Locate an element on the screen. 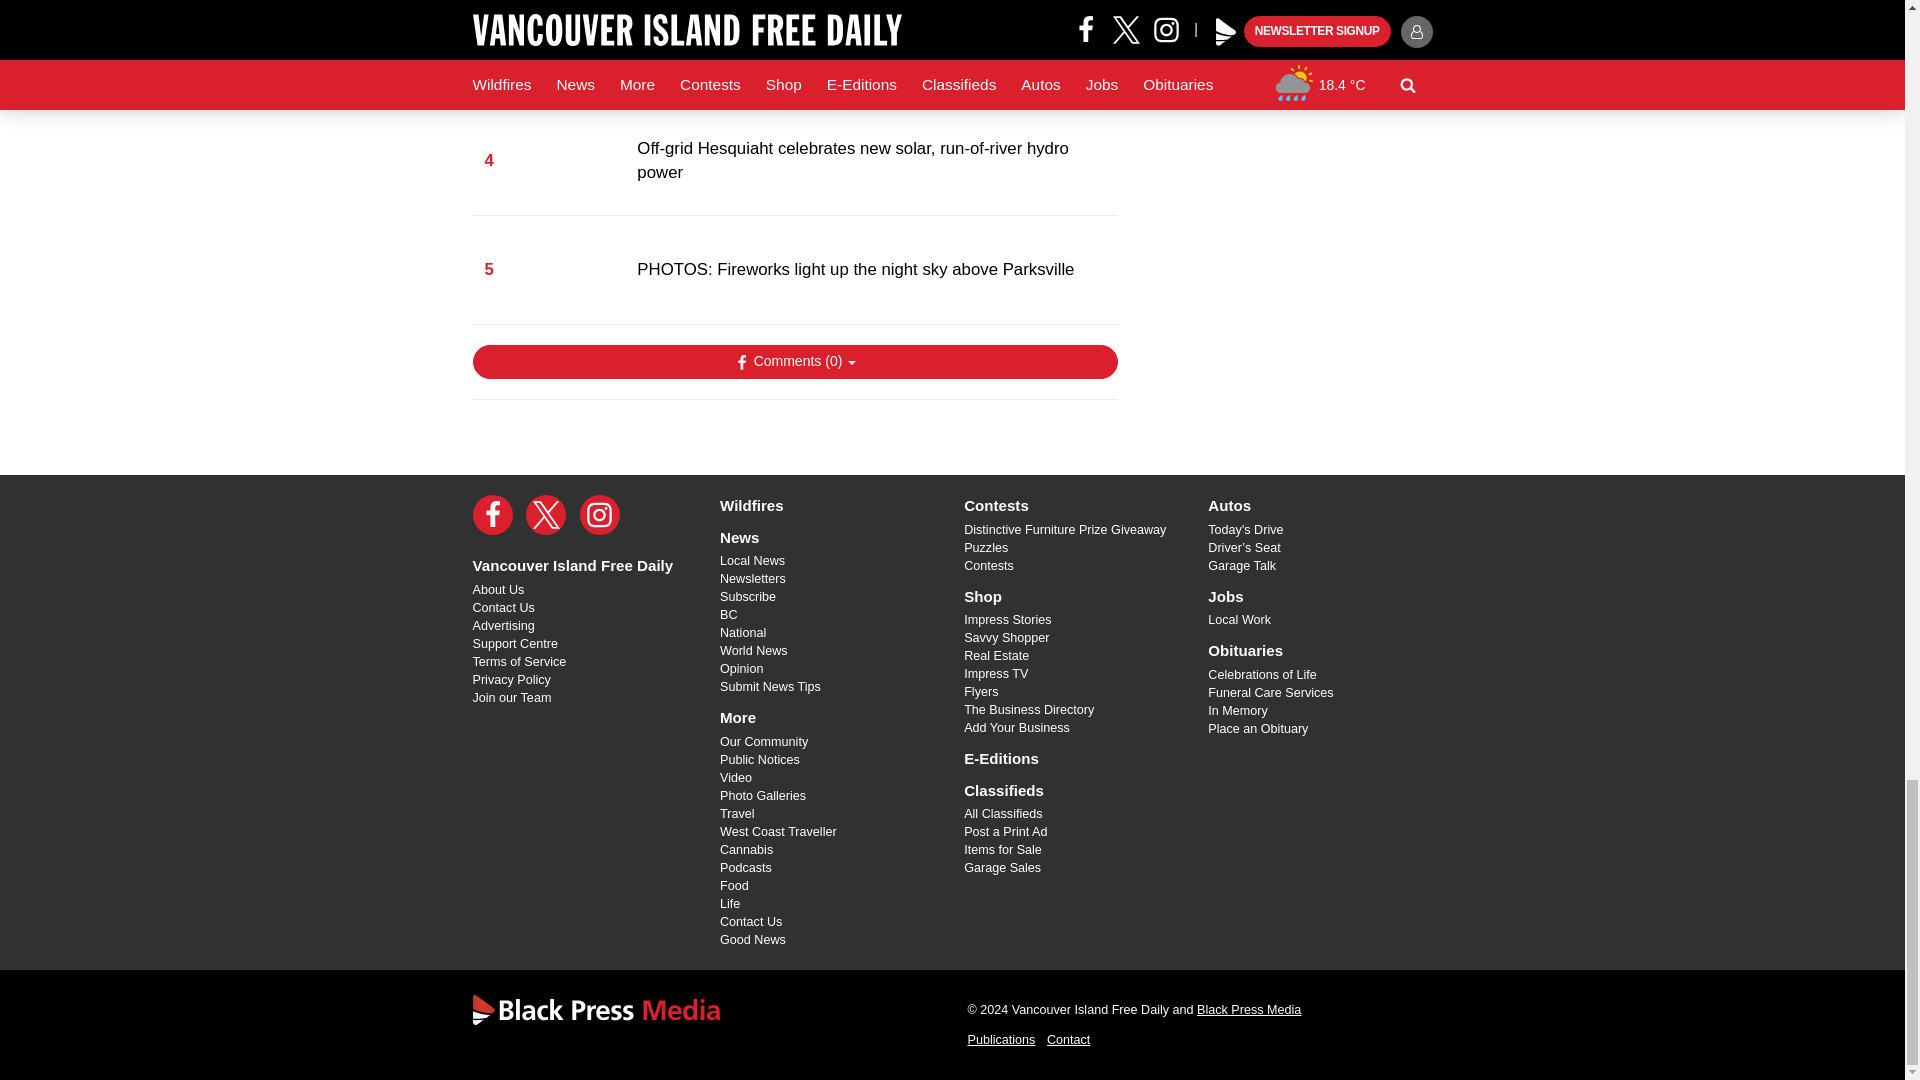 Image resolution: width=1920 pixels, height=1080 pixels. X is located at coordinates (546, 514).